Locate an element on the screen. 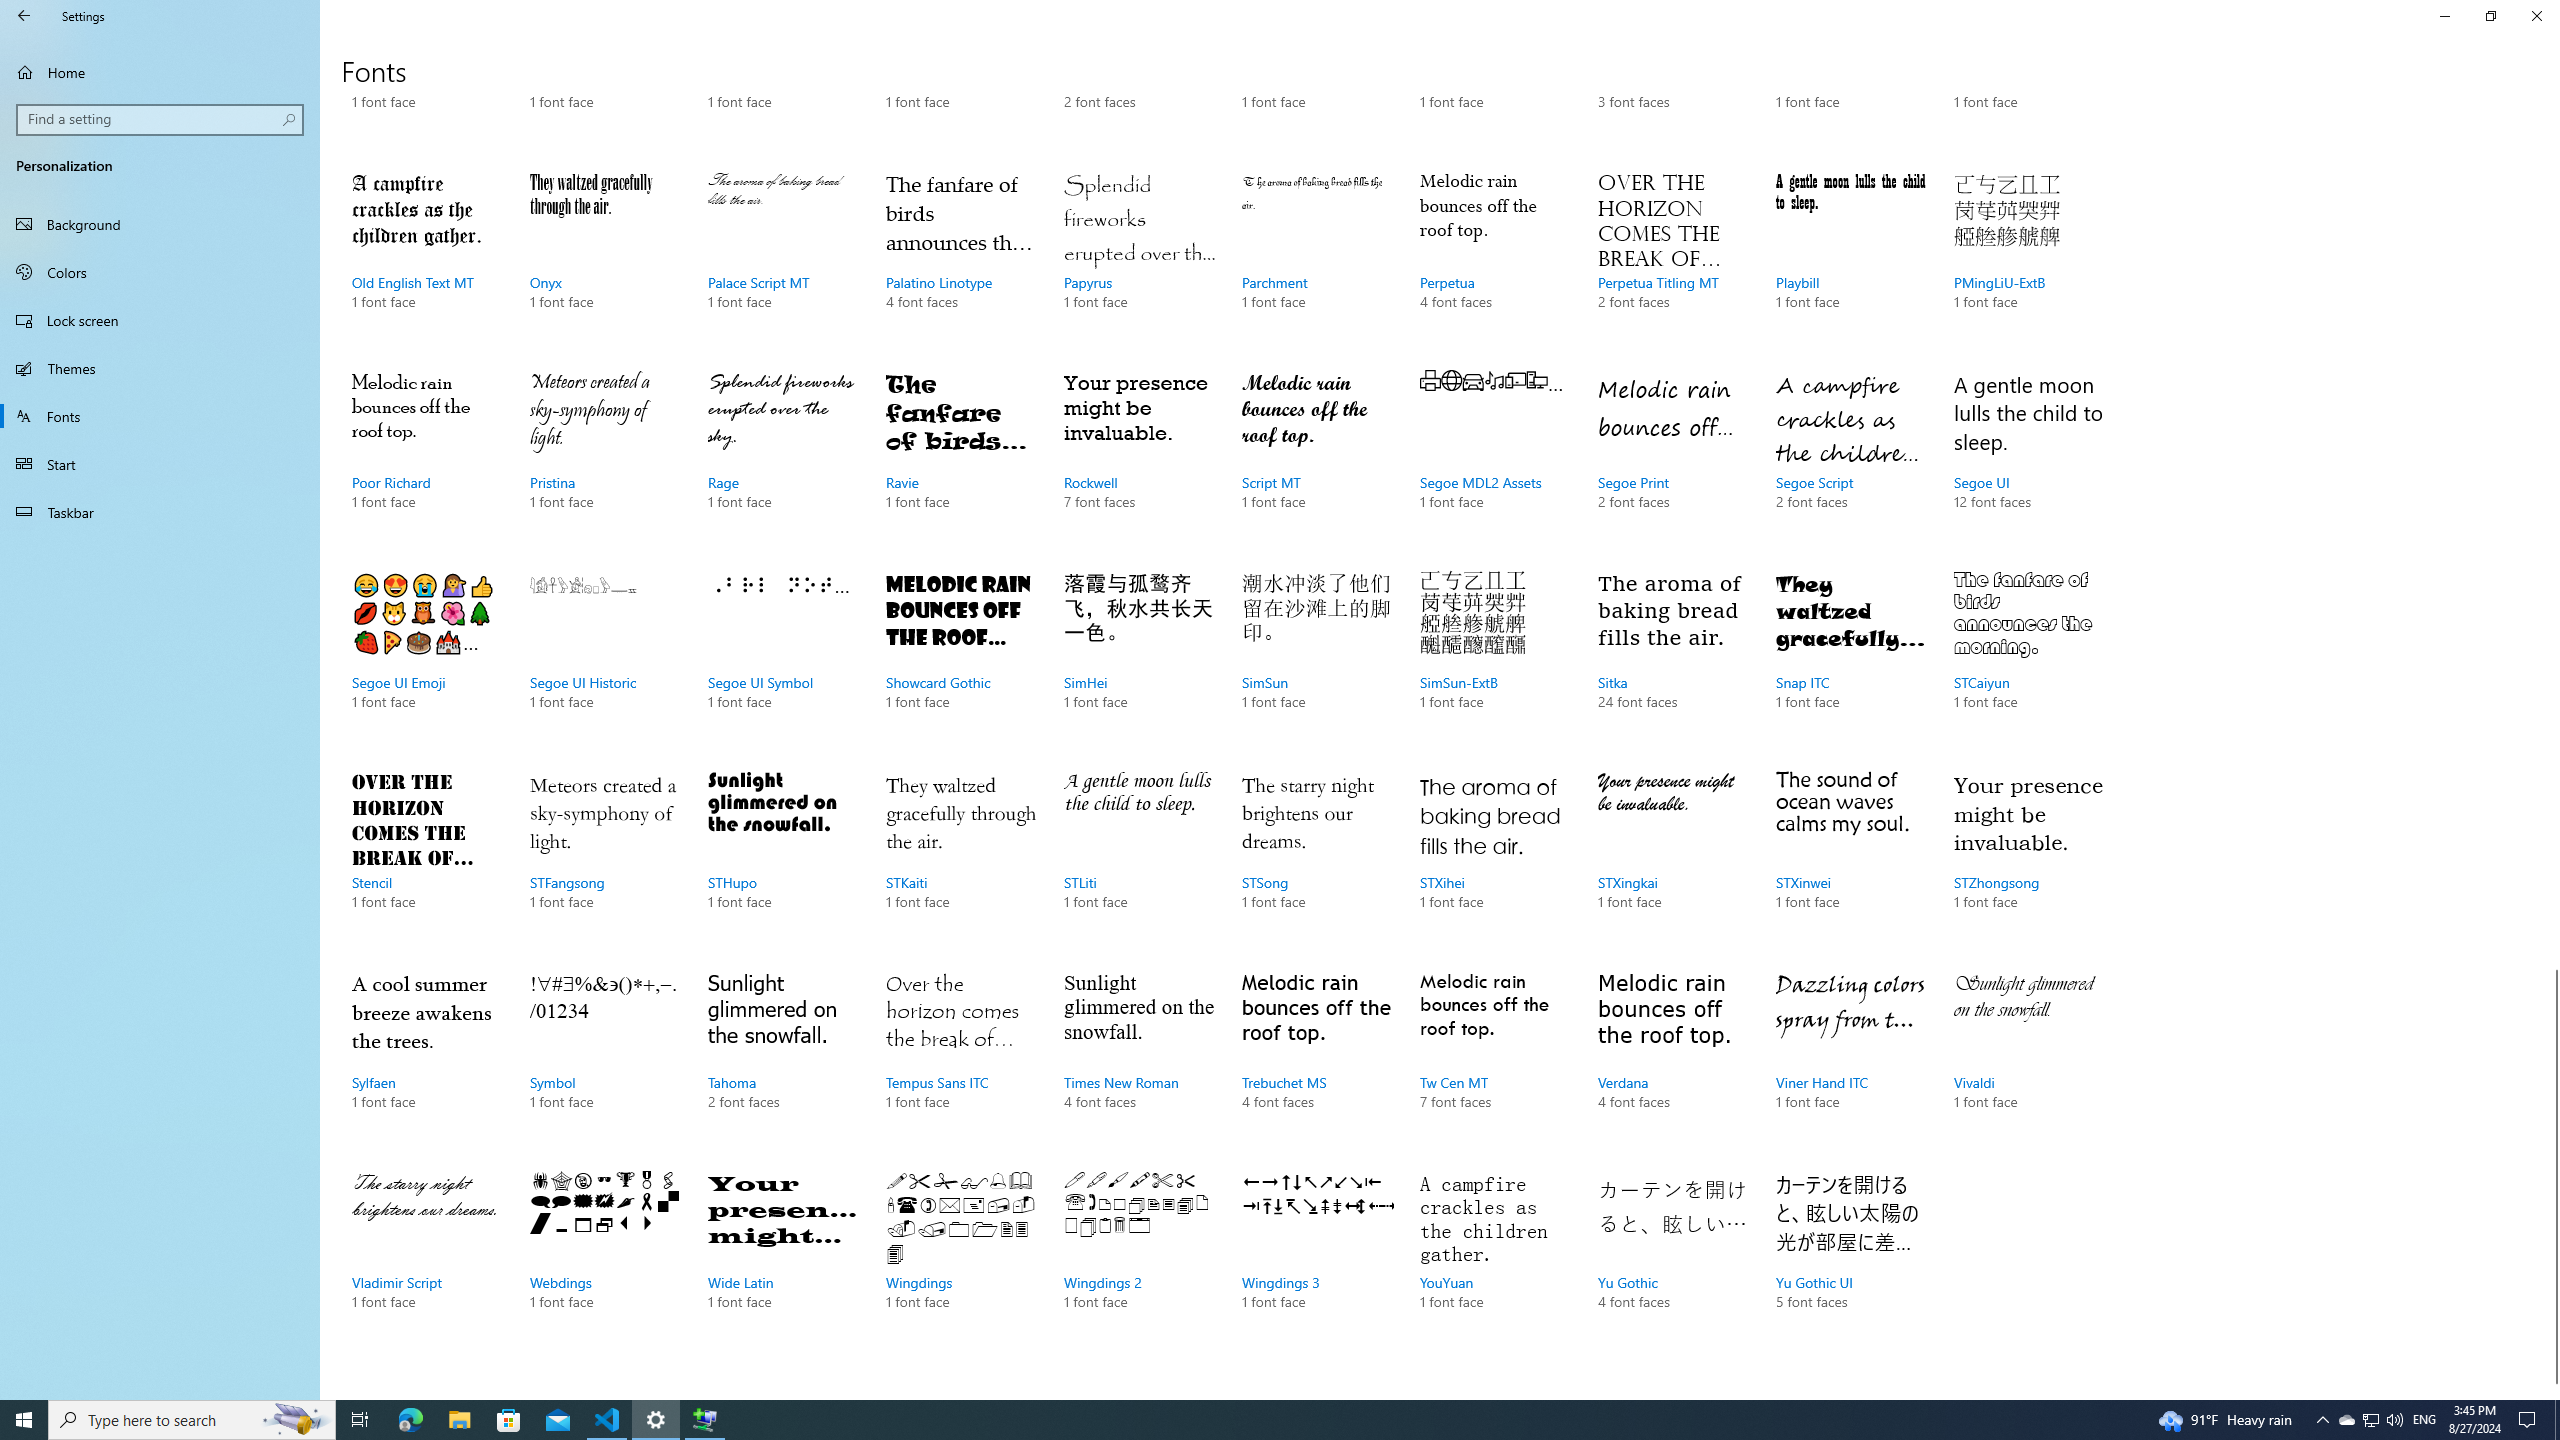 The image size is (2560, 1440). Webdings, 1 font face is located at coordinates (604, 1260).